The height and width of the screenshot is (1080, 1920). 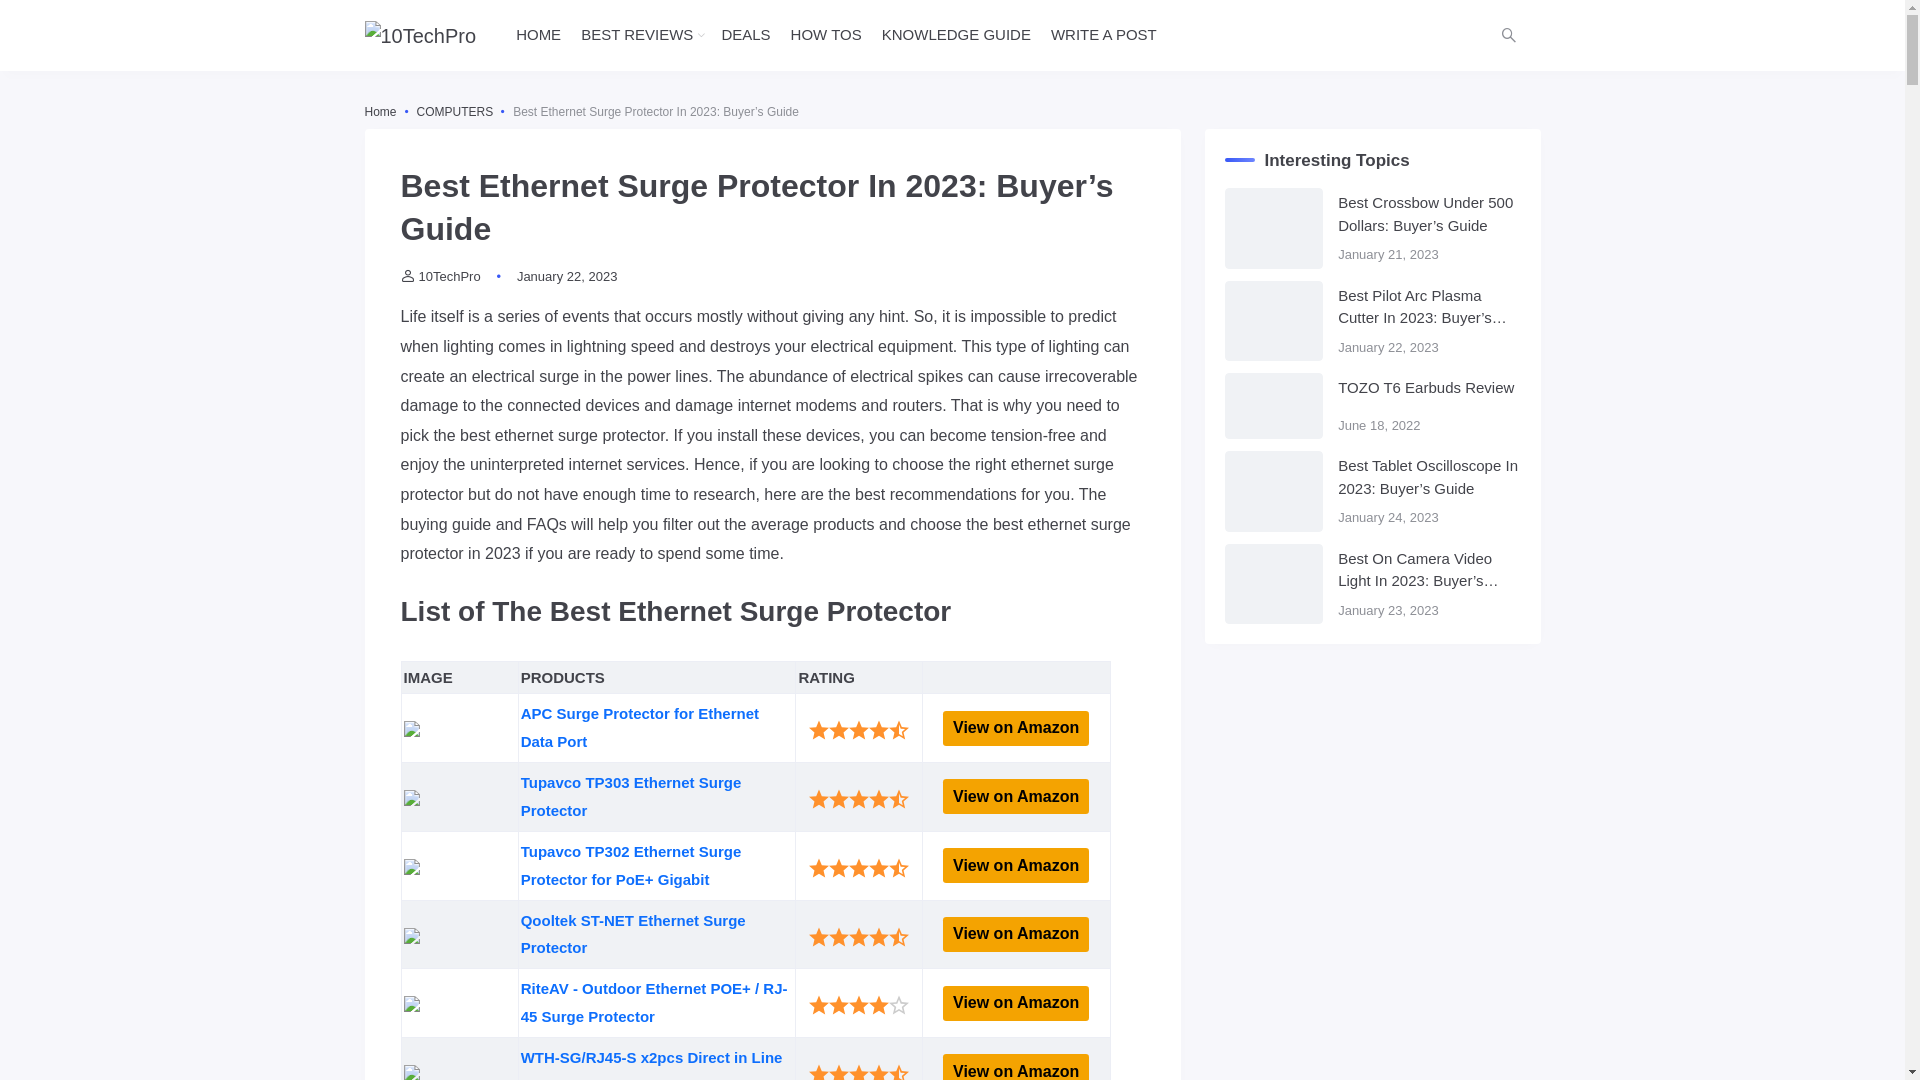 I want to click on Tupavco TP302 Ethernet Surge Protector for PoE+ Gigabit, so click(x=634, y=866).